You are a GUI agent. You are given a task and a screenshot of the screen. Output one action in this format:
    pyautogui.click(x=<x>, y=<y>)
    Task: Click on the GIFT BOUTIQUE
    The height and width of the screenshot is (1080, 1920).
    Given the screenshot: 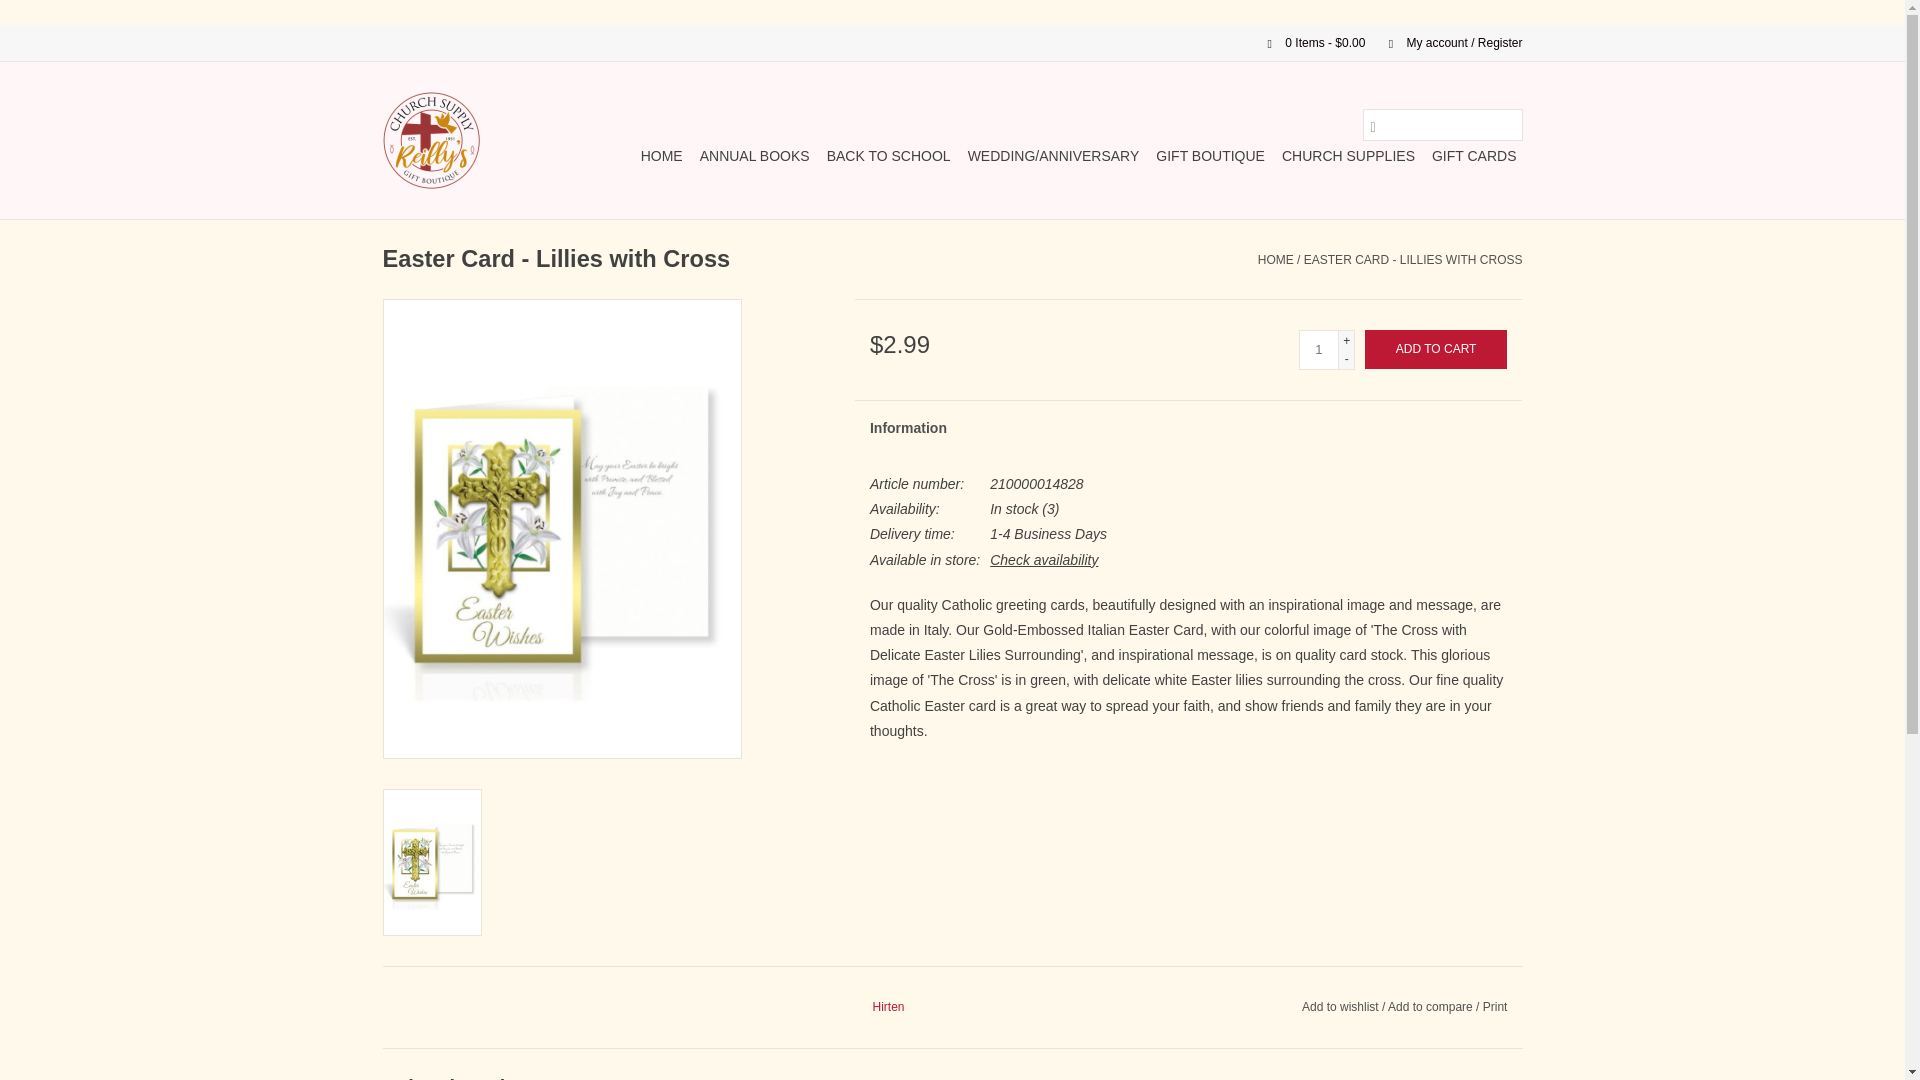 What is the action you would take?
    pyautogui.click(x=1210, y=156)
    